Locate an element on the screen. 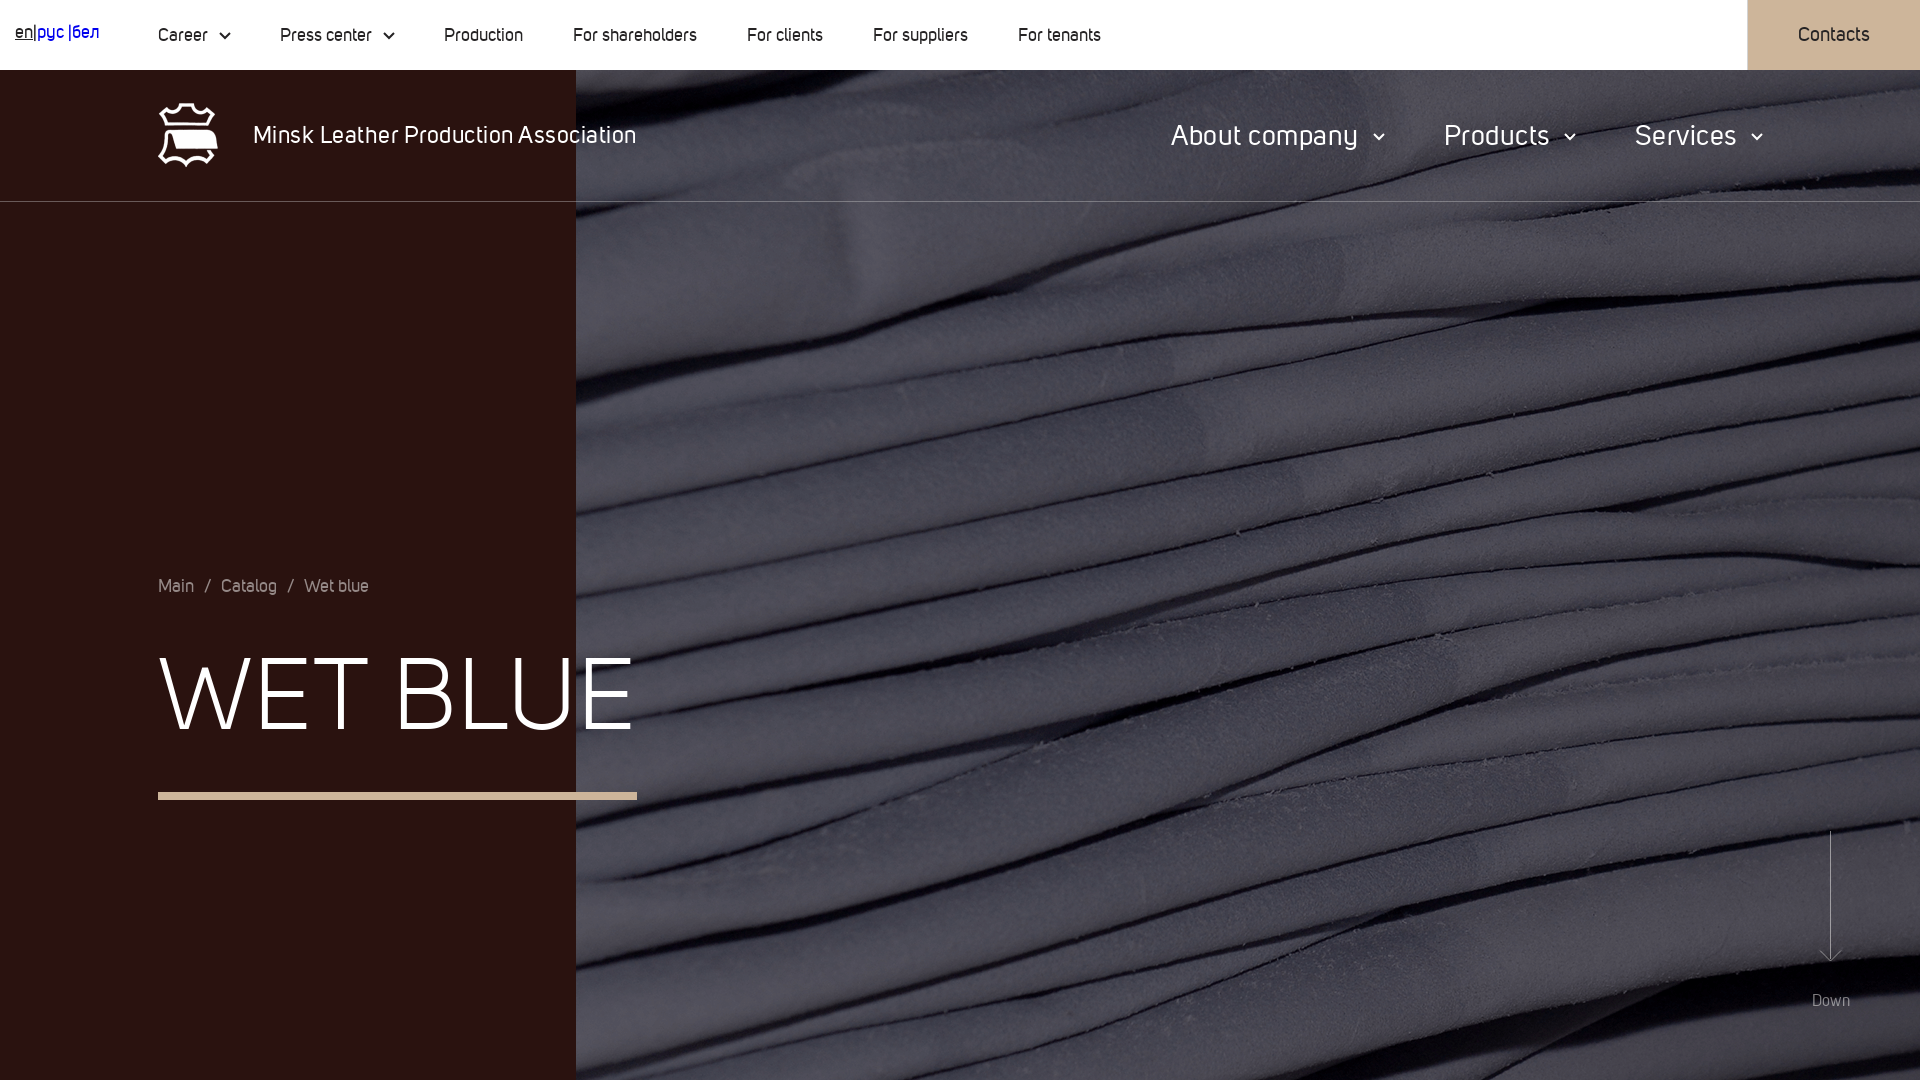 This screenshot has width=1920, height=1080. For suppliers is located at coordinates (920, 35).